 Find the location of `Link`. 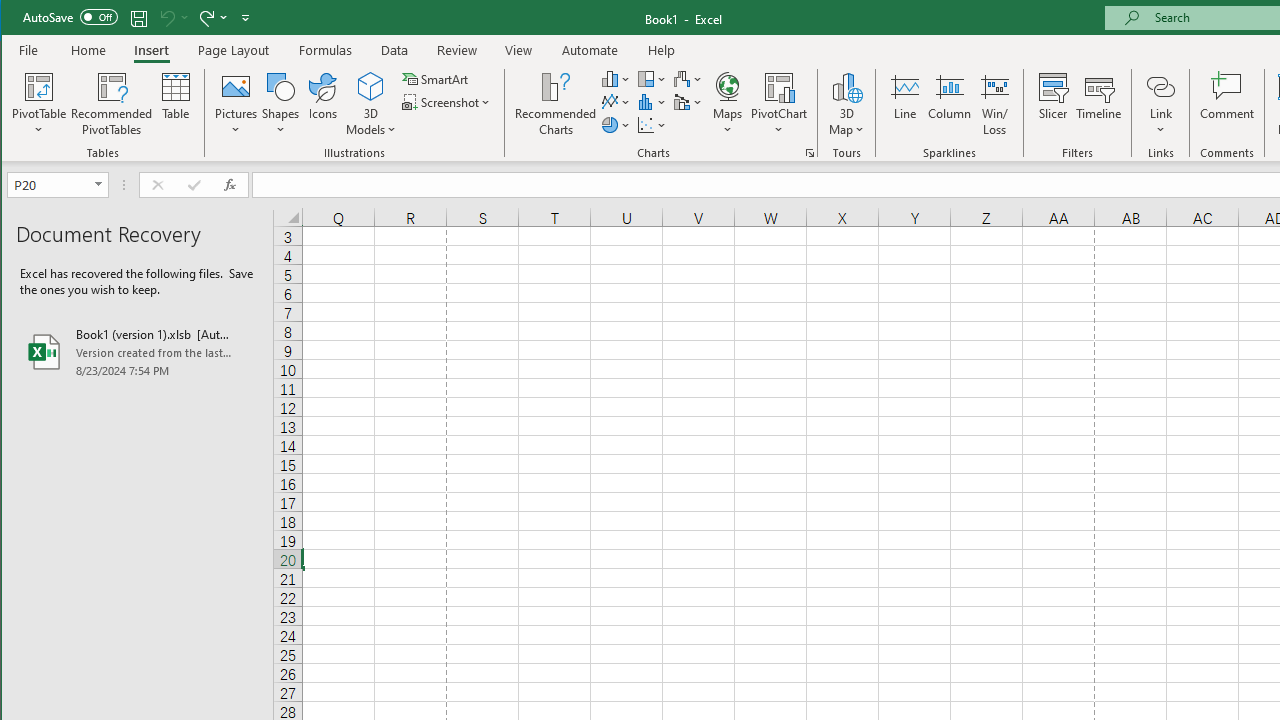

Link is located at coordinates (1160, 104).